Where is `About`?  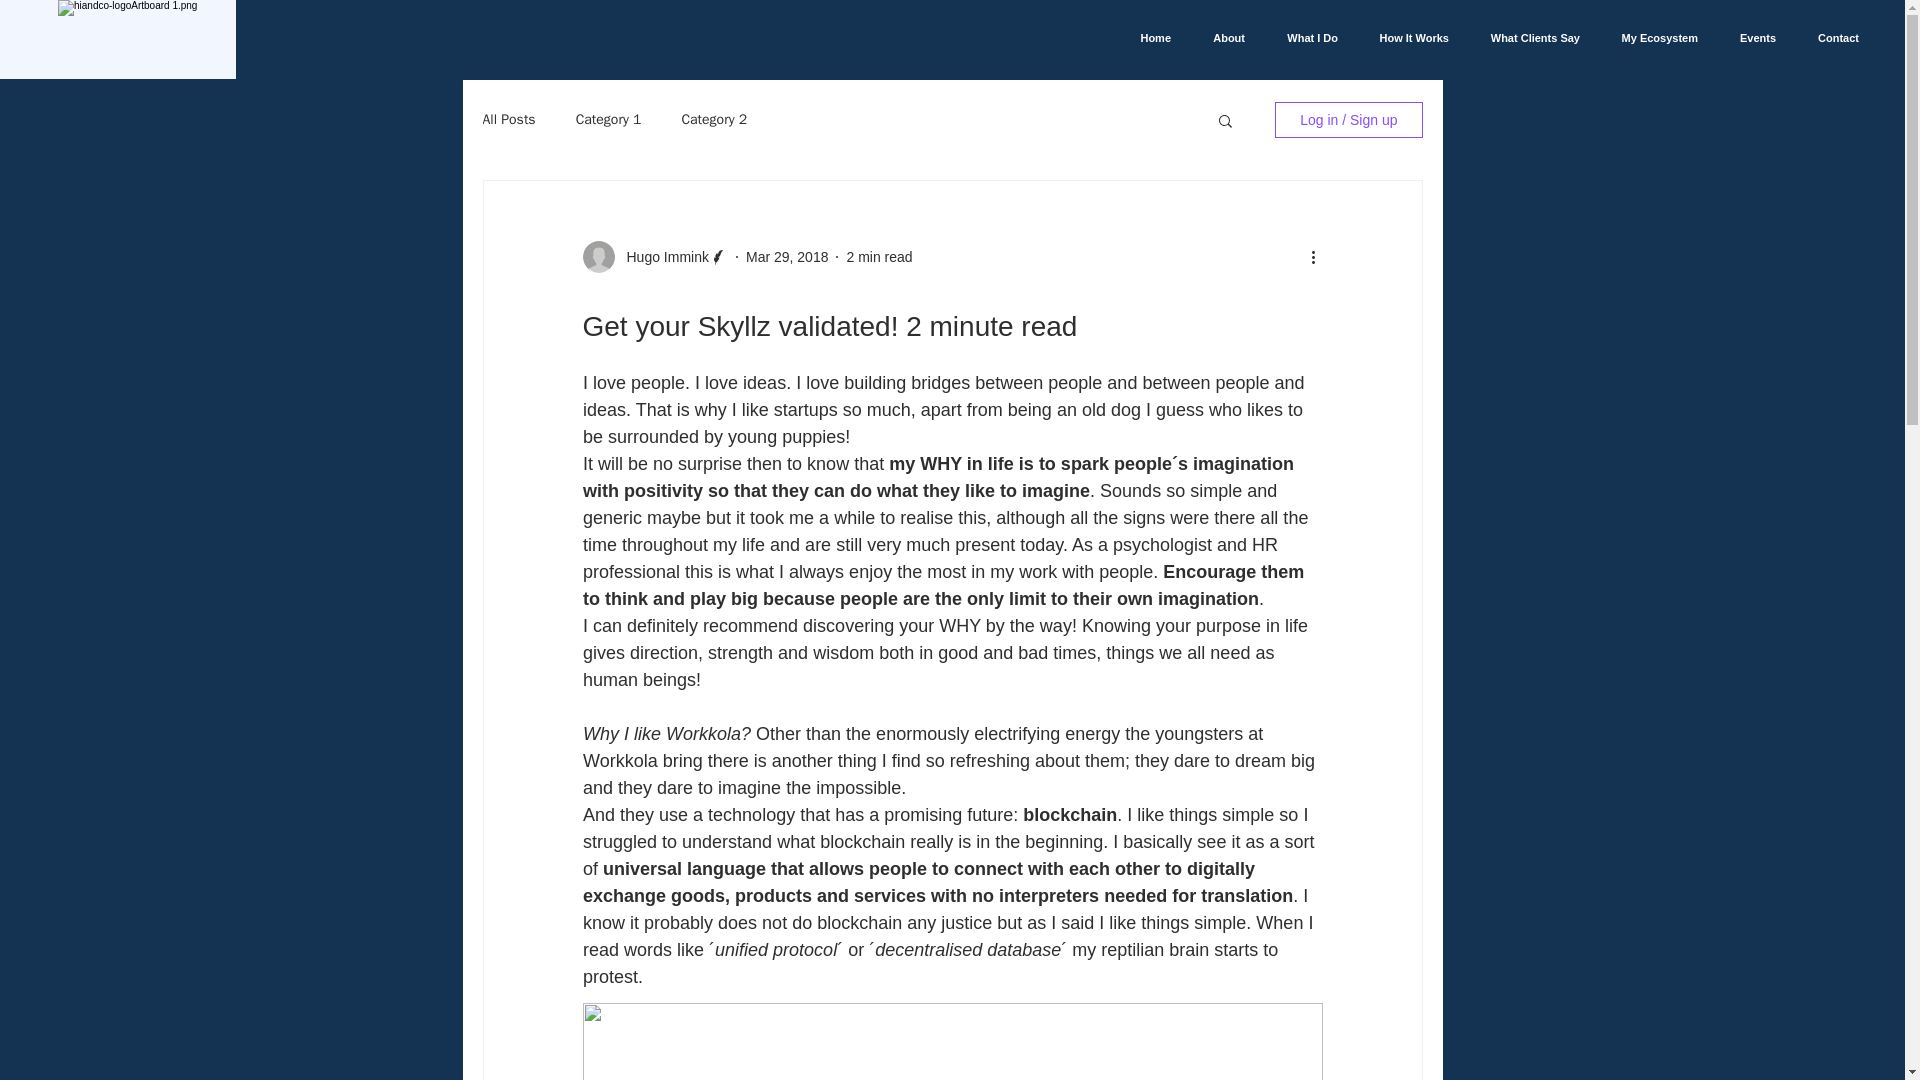 About is located at coordinates (1222, 38).